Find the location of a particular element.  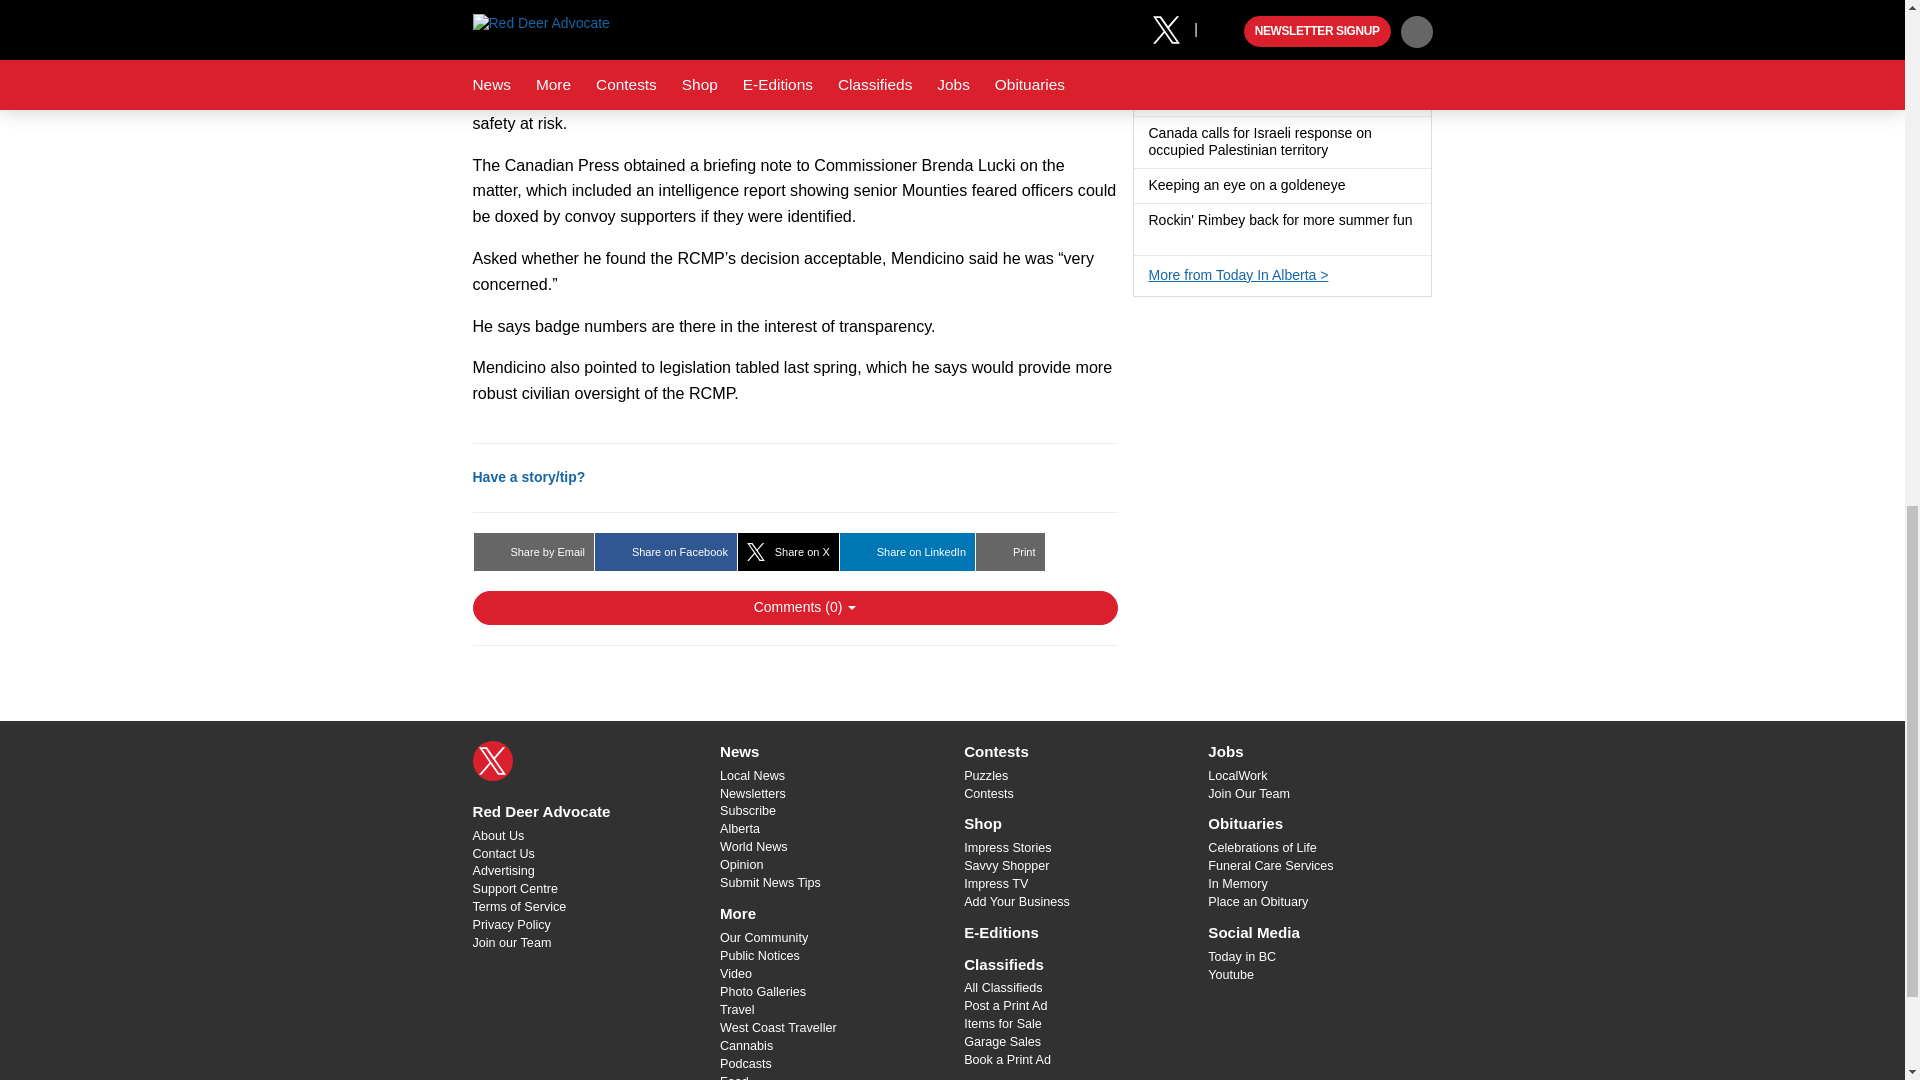

X is located at coordinates (492, 760).